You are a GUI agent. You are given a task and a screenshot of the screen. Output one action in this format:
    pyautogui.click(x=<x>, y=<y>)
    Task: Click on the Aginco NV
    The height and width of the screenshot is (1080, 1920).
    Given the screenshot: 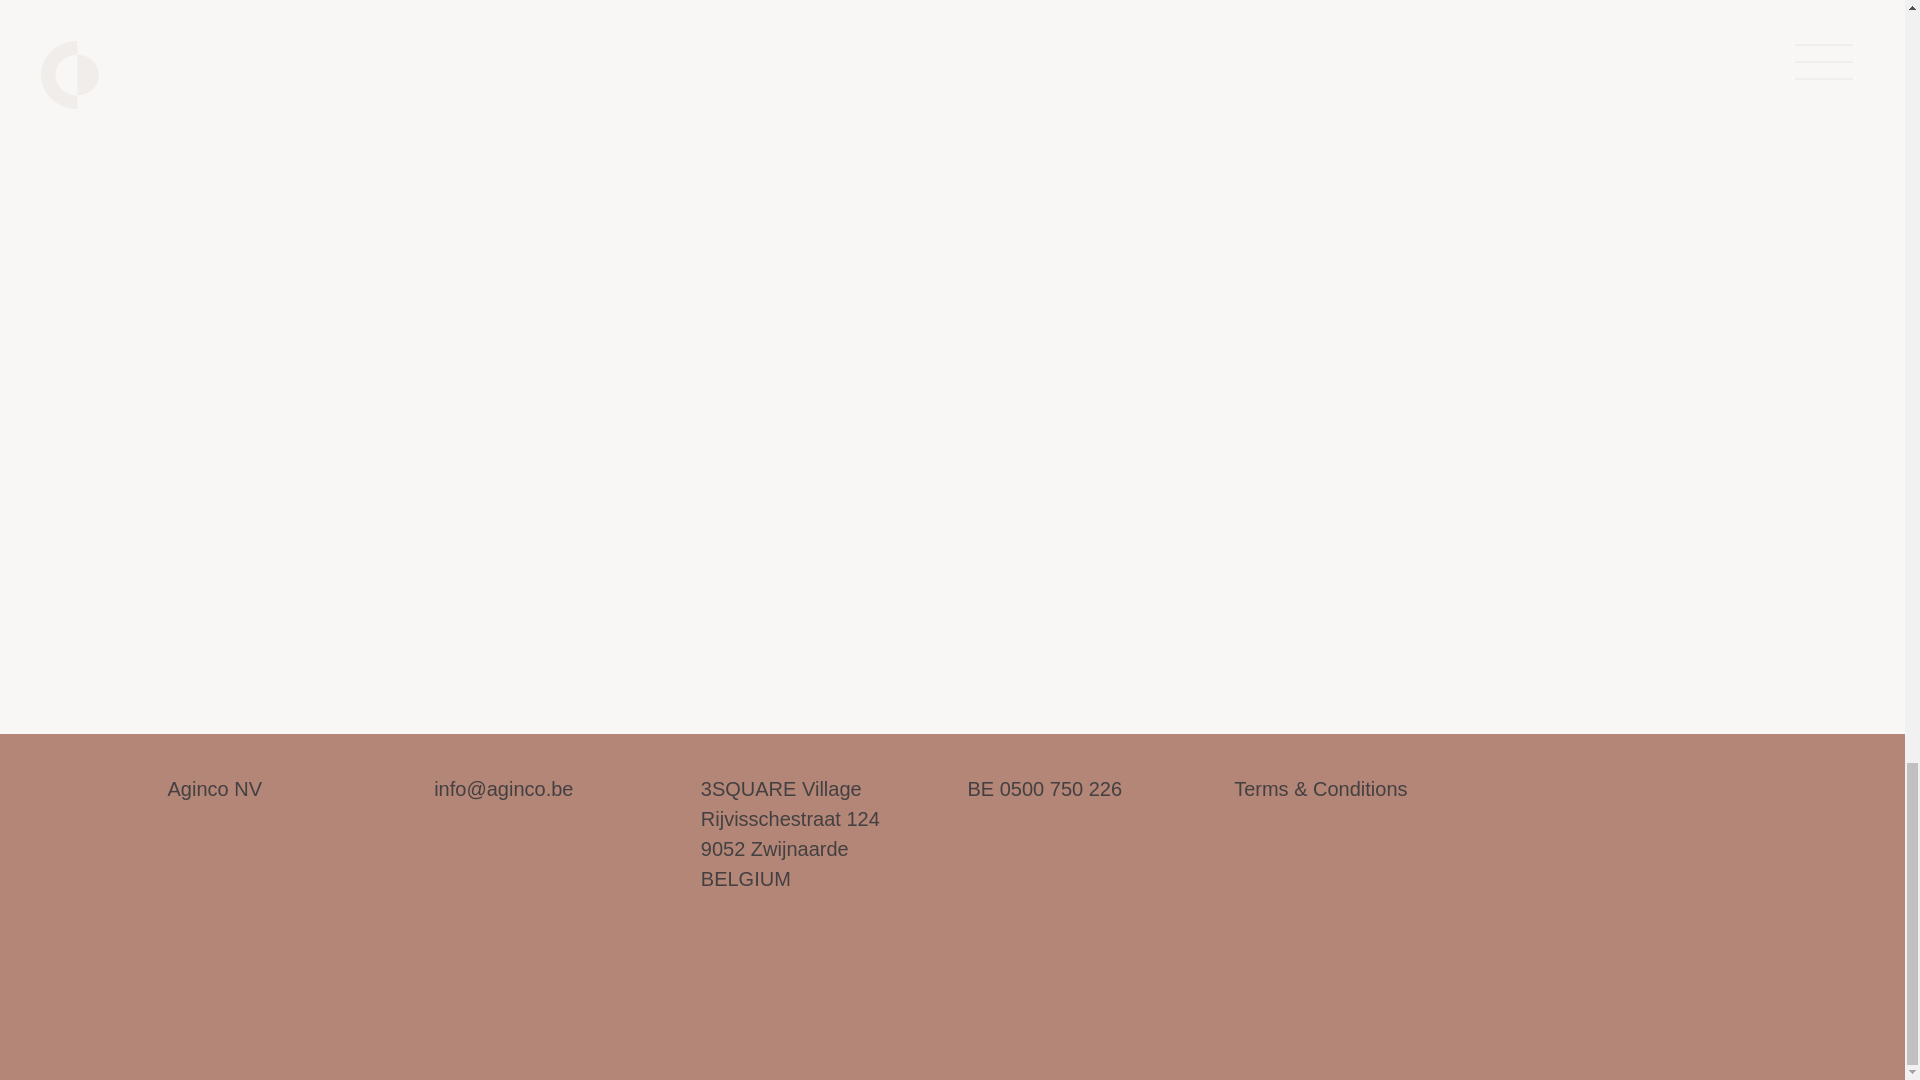 What is the action you would take?
    pyautogui.click(x=1440, y=518)
    